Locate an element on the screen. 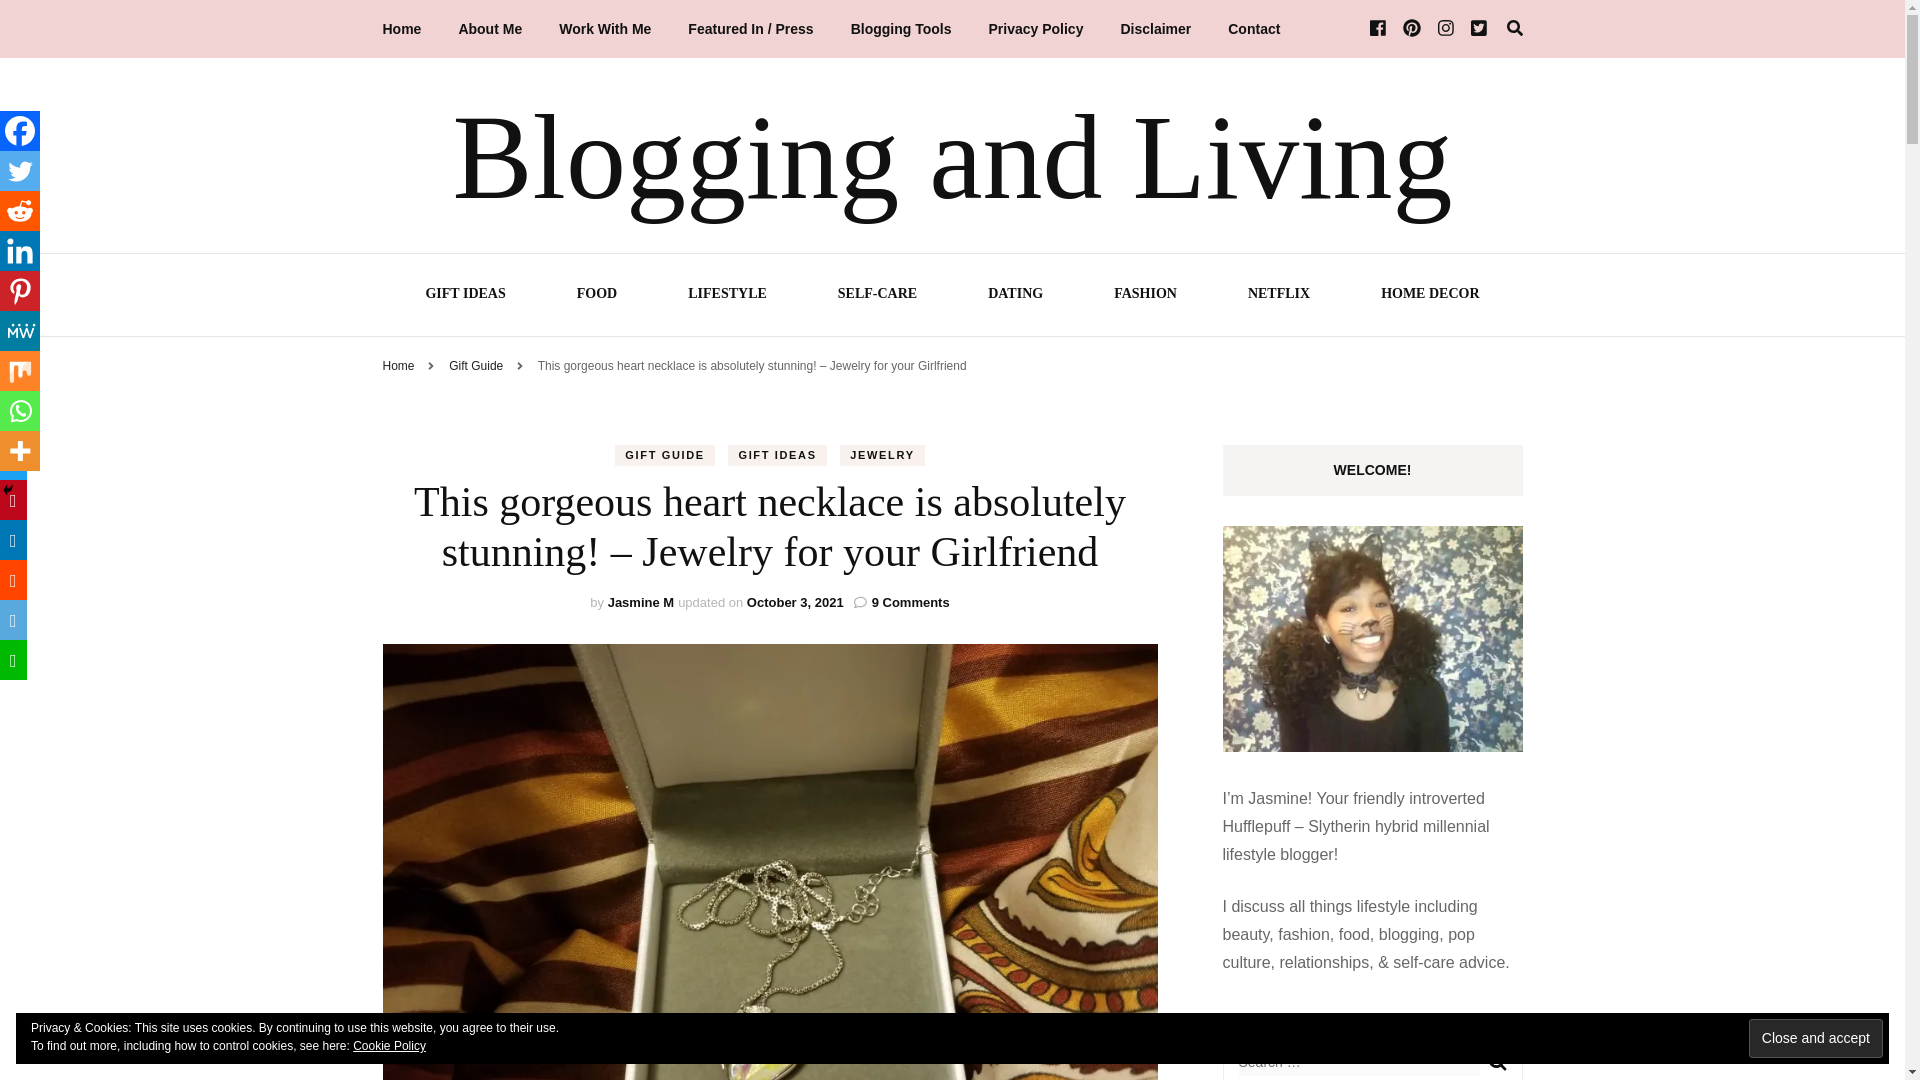 This screenshot has width=1920, height=1080. FASHION is located at coordinates (1144, 296).